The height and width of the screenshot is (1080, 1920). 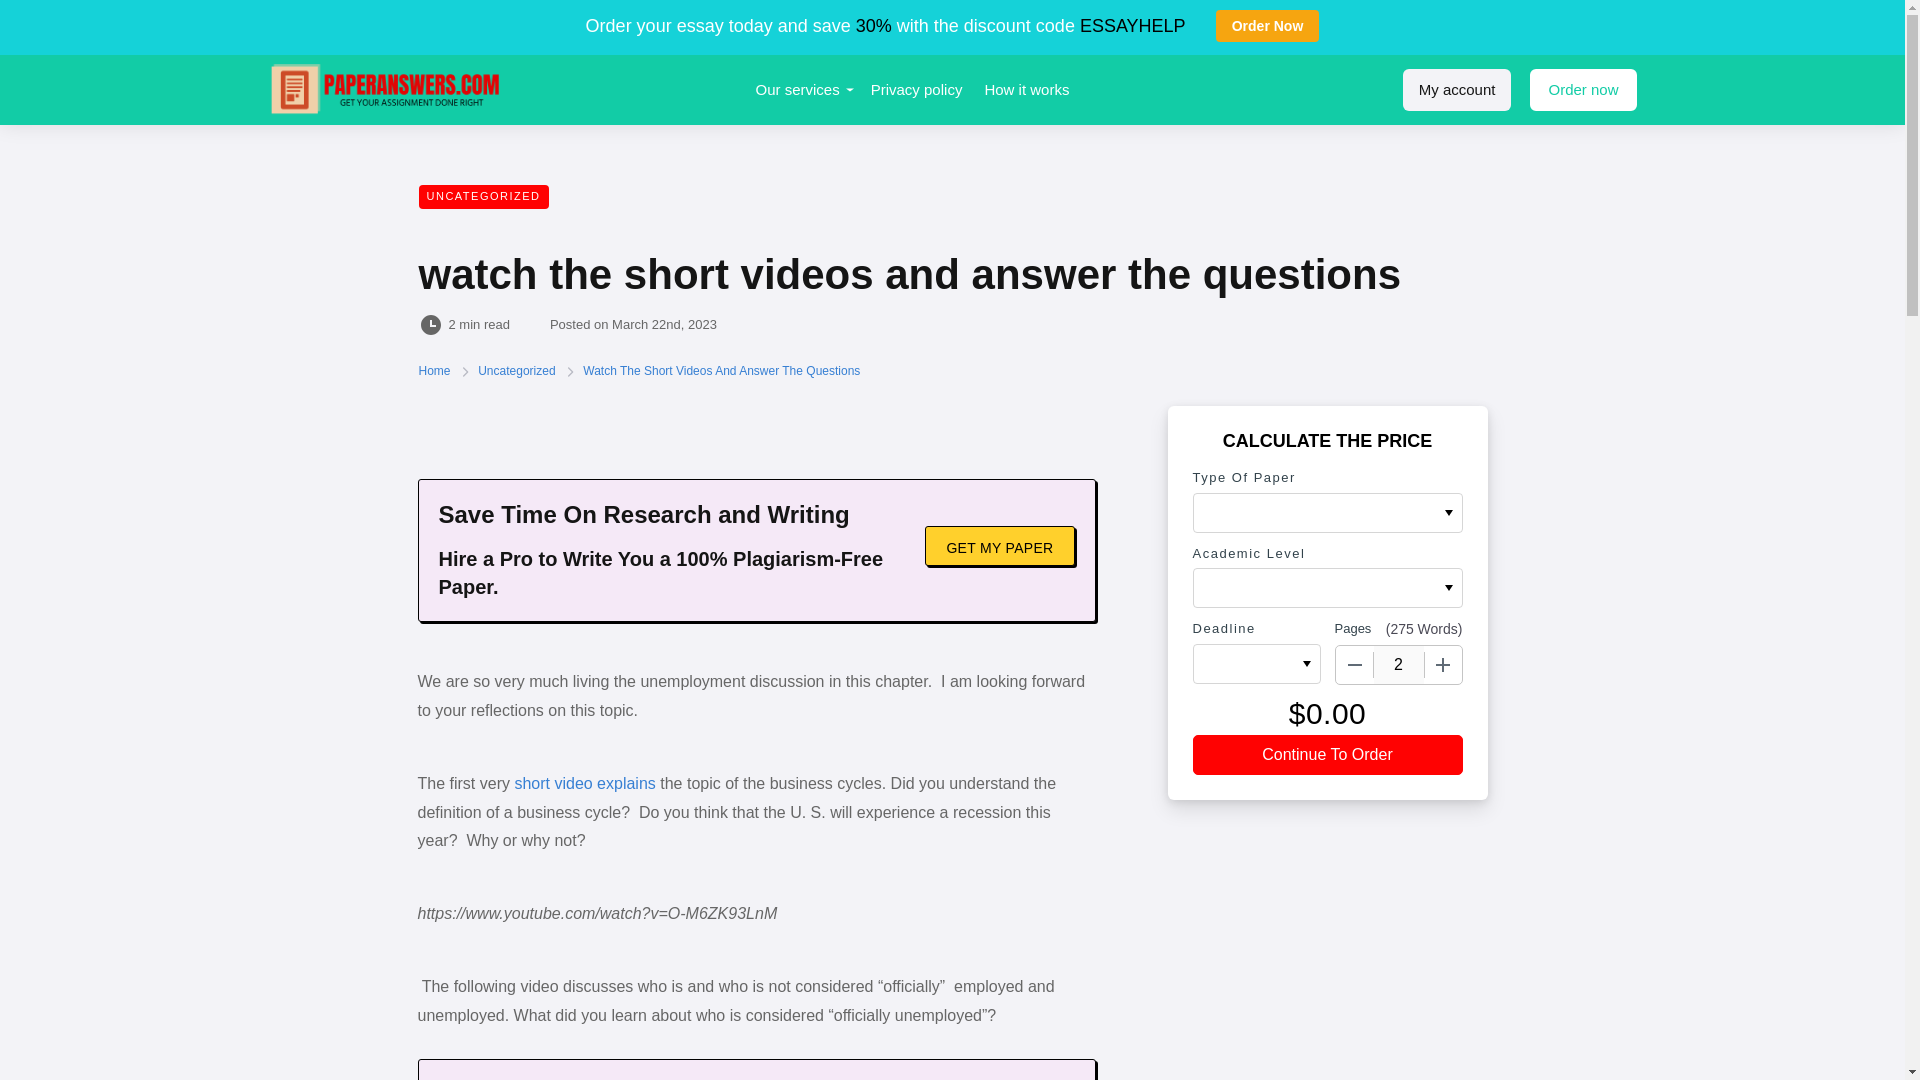 I want to click on Home, so click(x=436, y=370).